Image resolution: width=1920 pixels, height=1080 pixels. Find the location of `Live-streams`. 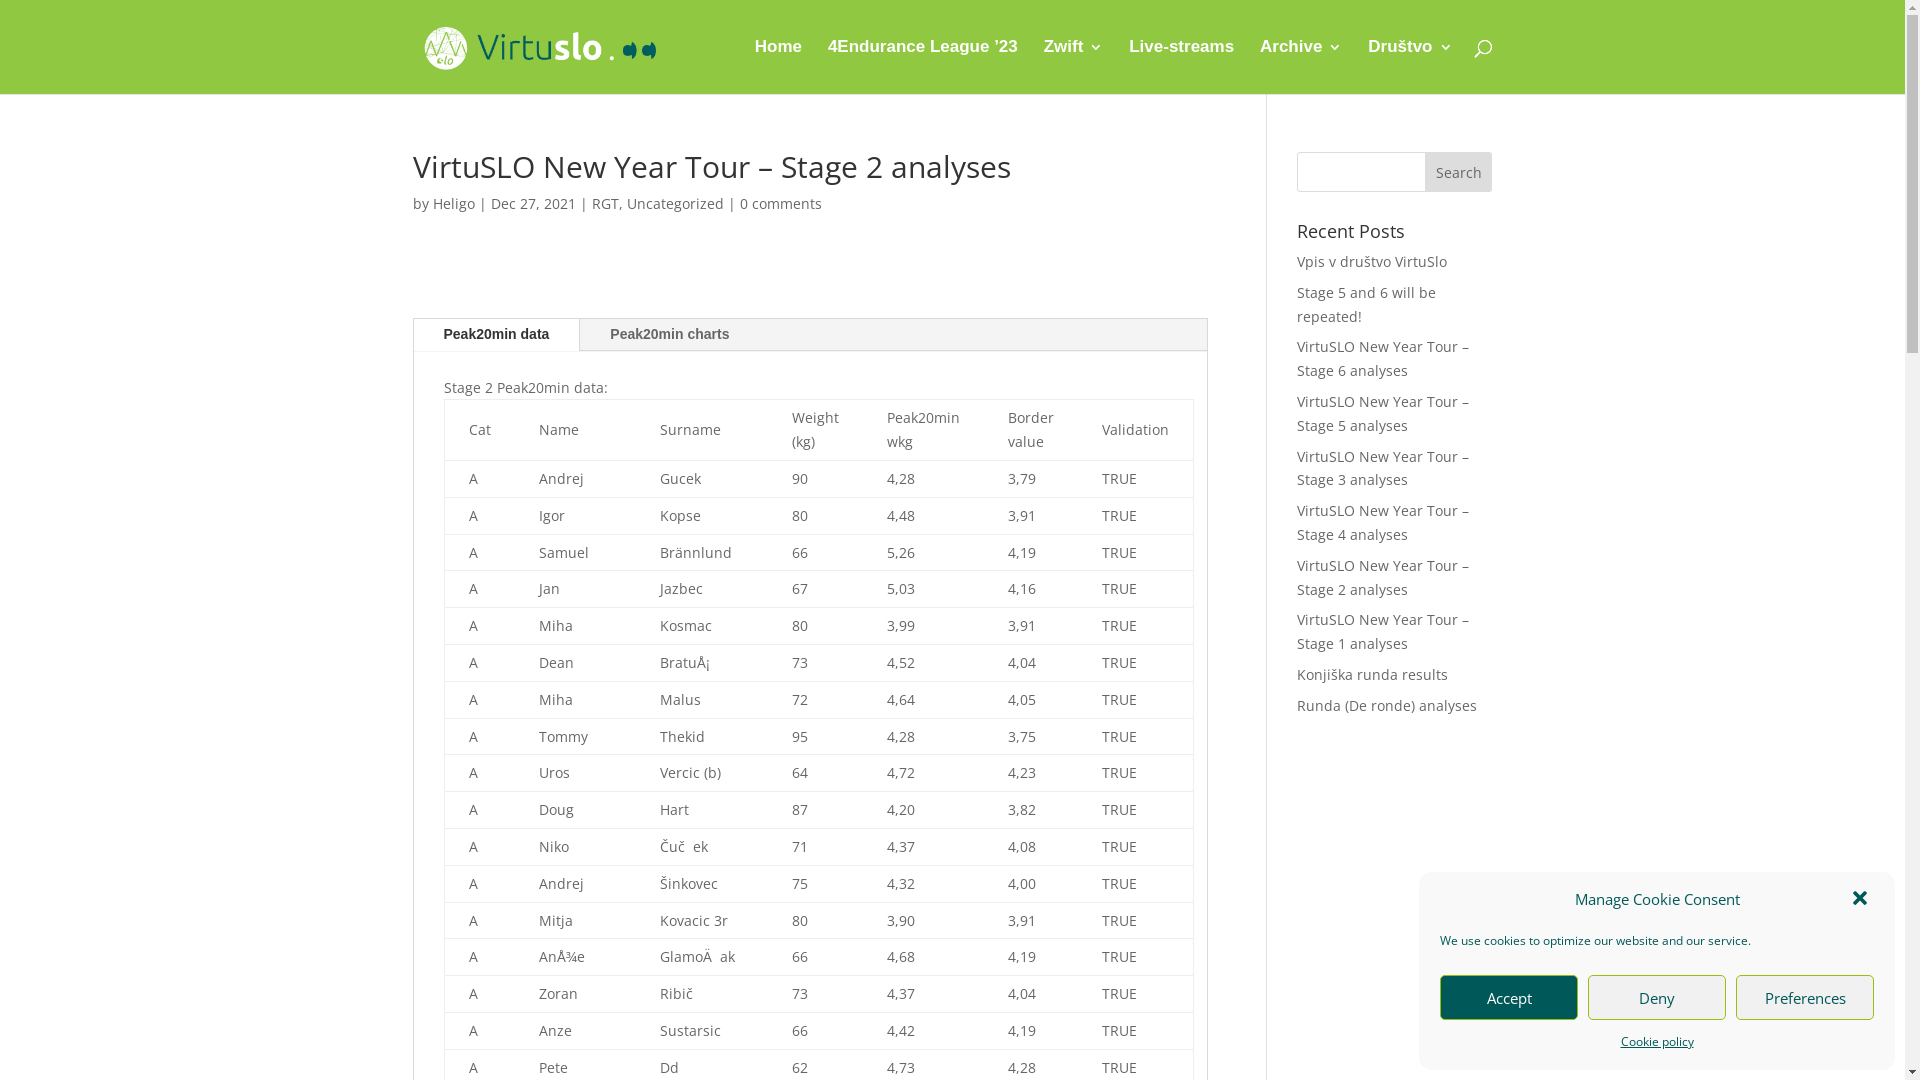

Live-streams is located at coordinates (1182, 67).